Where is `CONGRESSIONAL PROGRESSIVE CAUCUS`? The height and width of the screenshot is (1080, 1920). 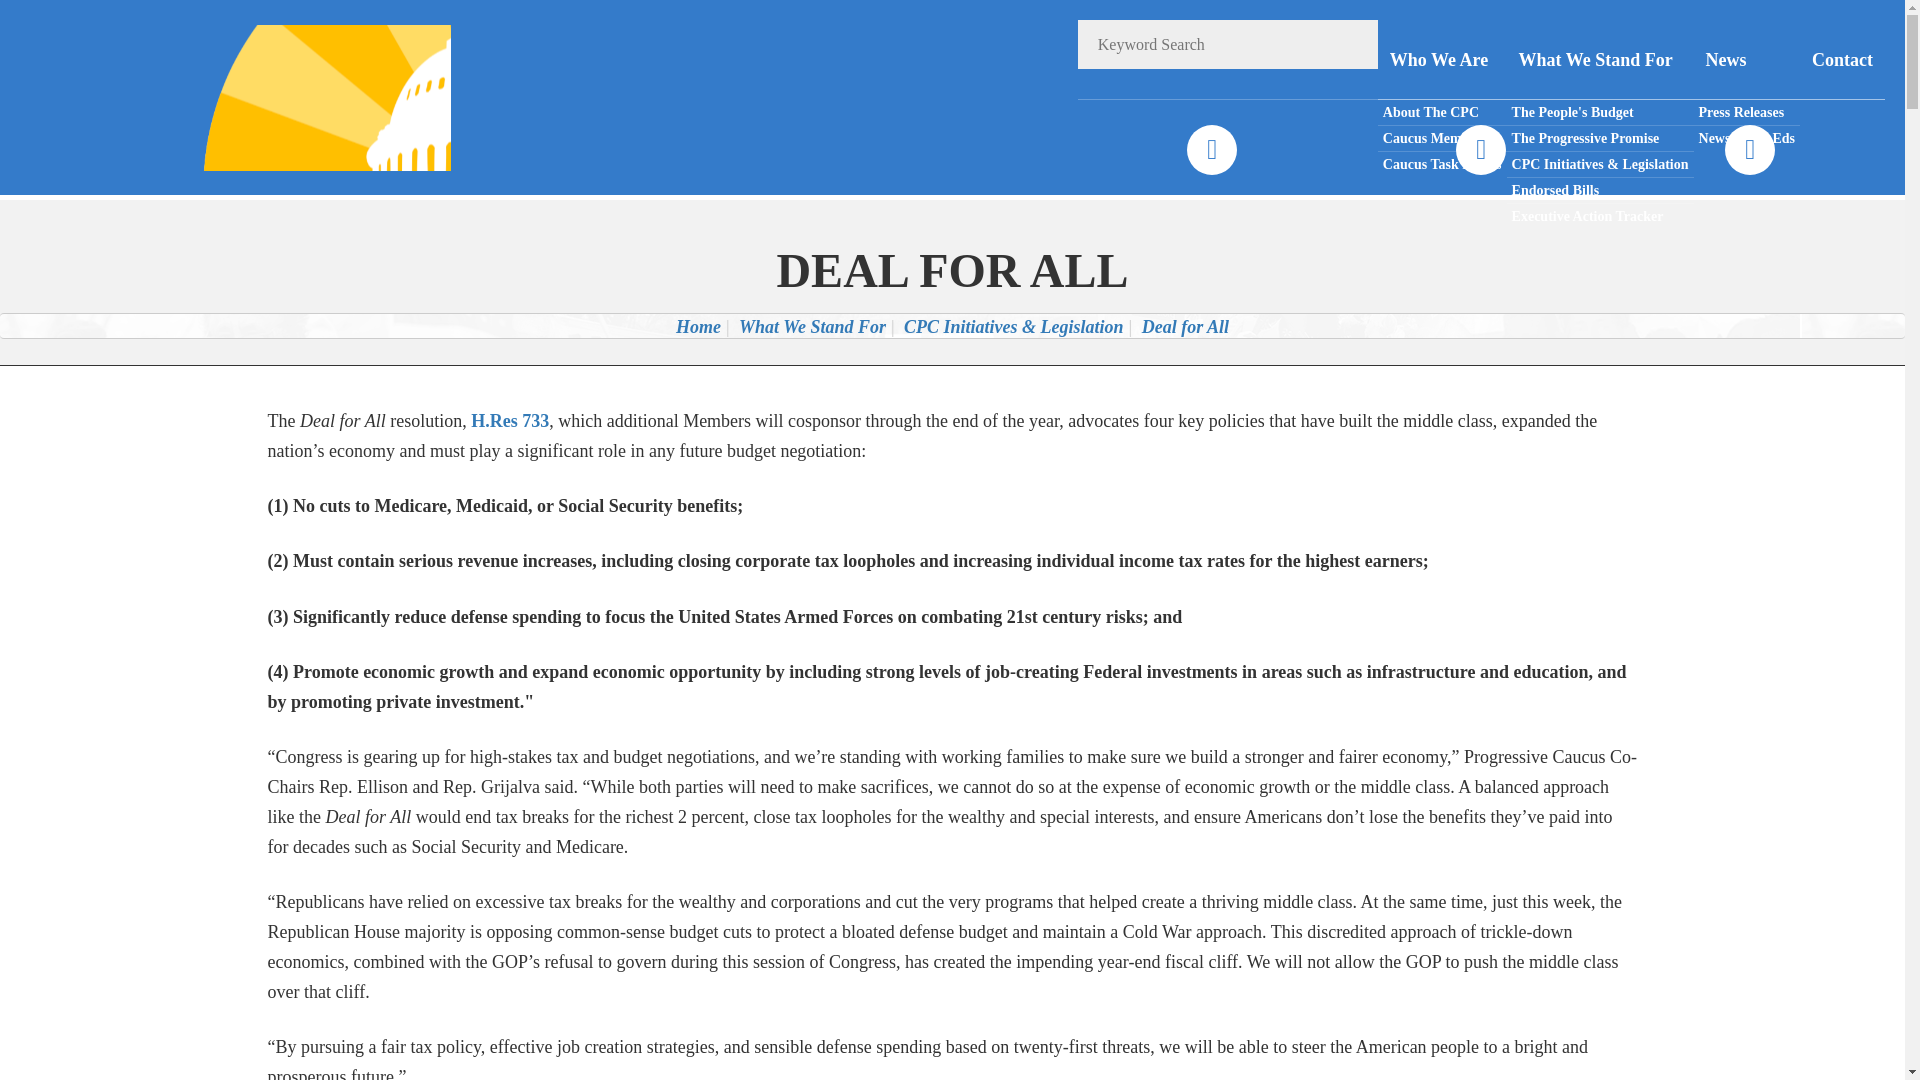 CONGRESSIONAL PROGRESSIVE CAUCUS is located at coordinates (301, 96).